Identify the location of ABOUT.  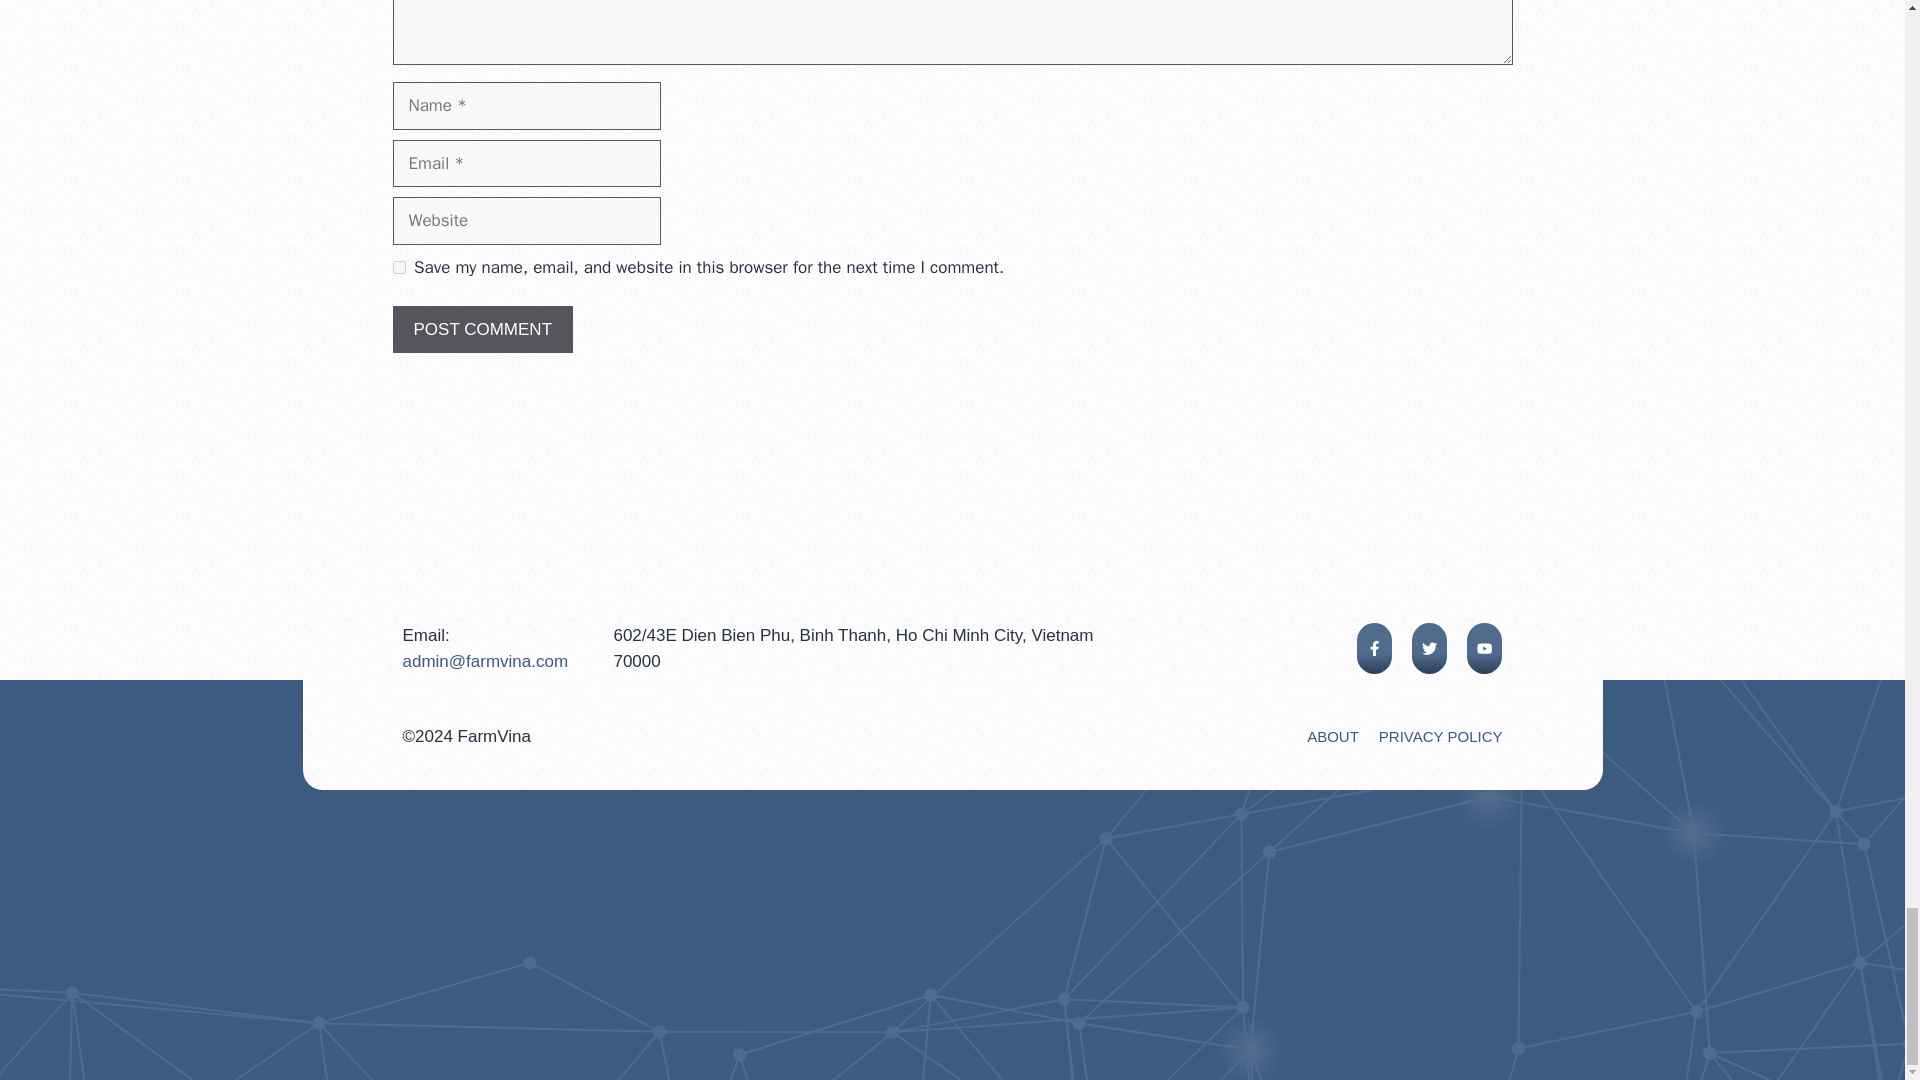
(1333, 736).